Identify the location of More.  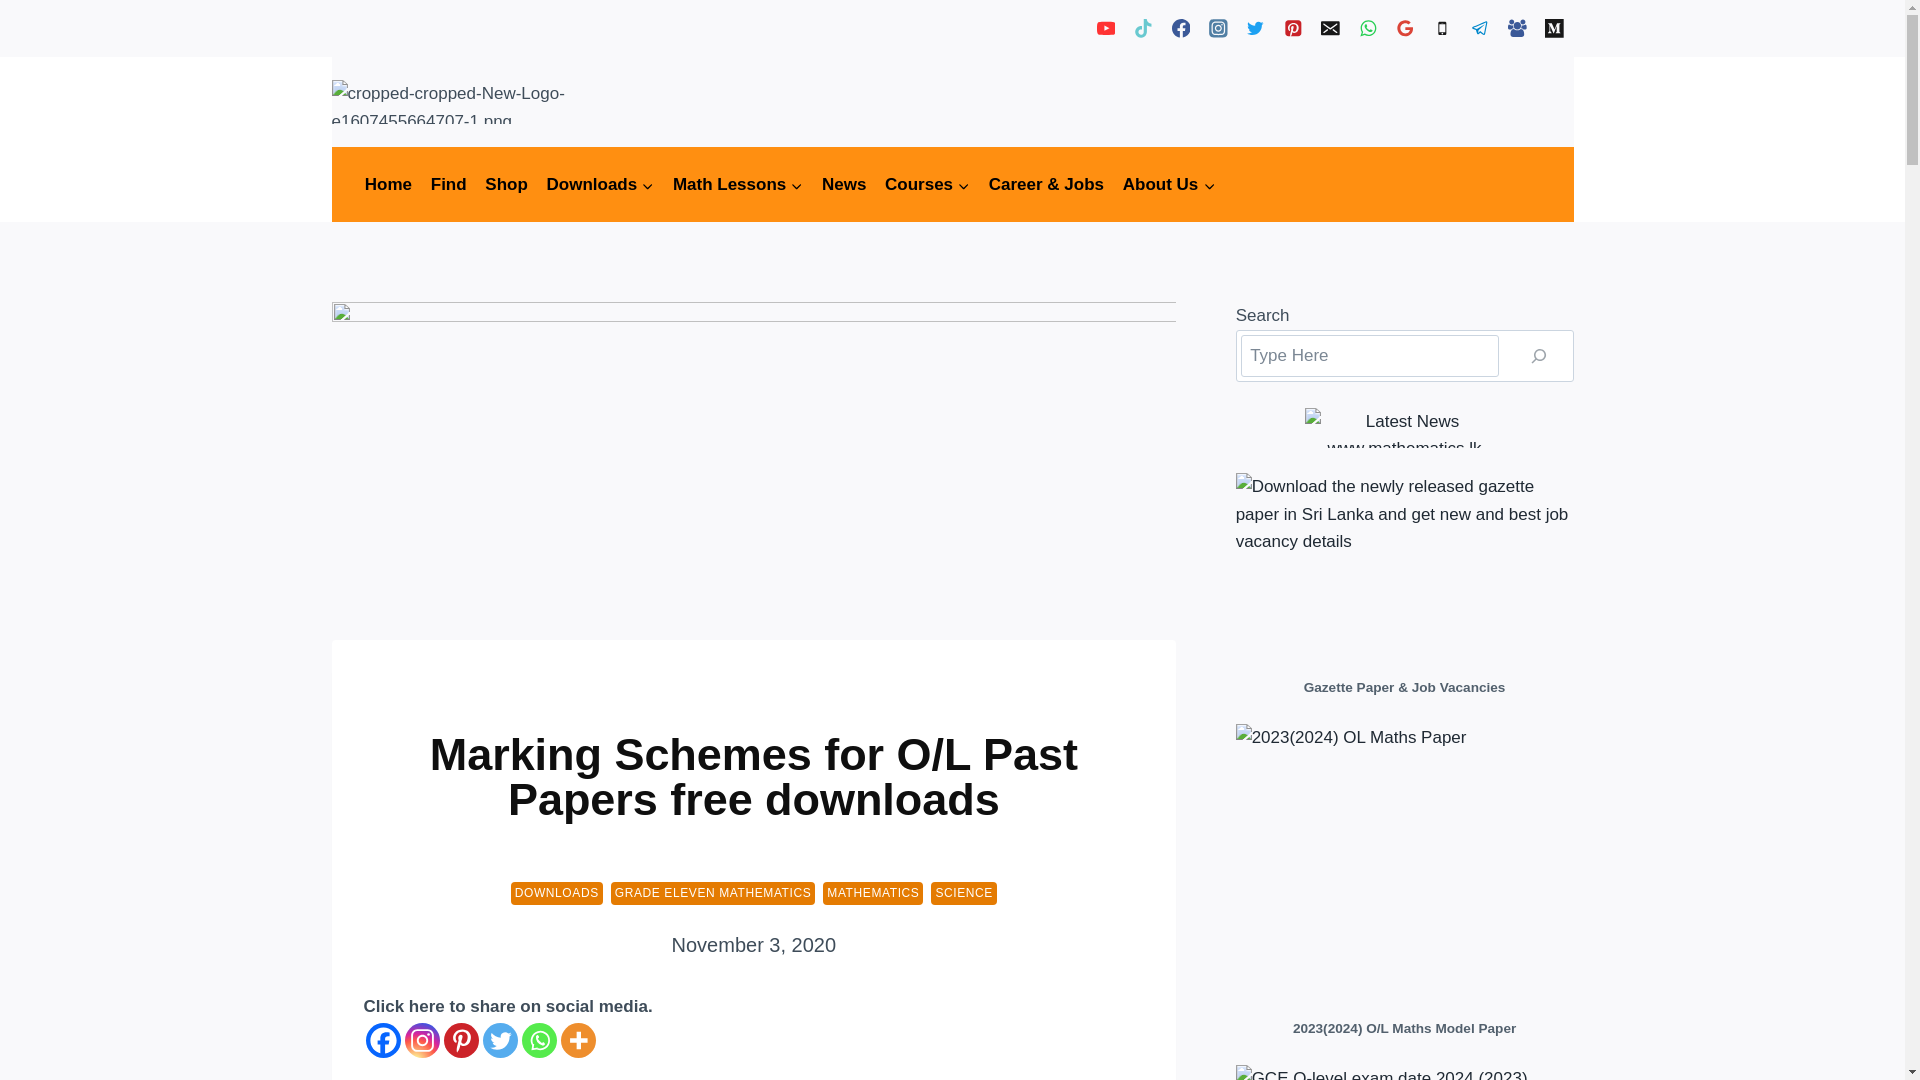
(578, 1040).